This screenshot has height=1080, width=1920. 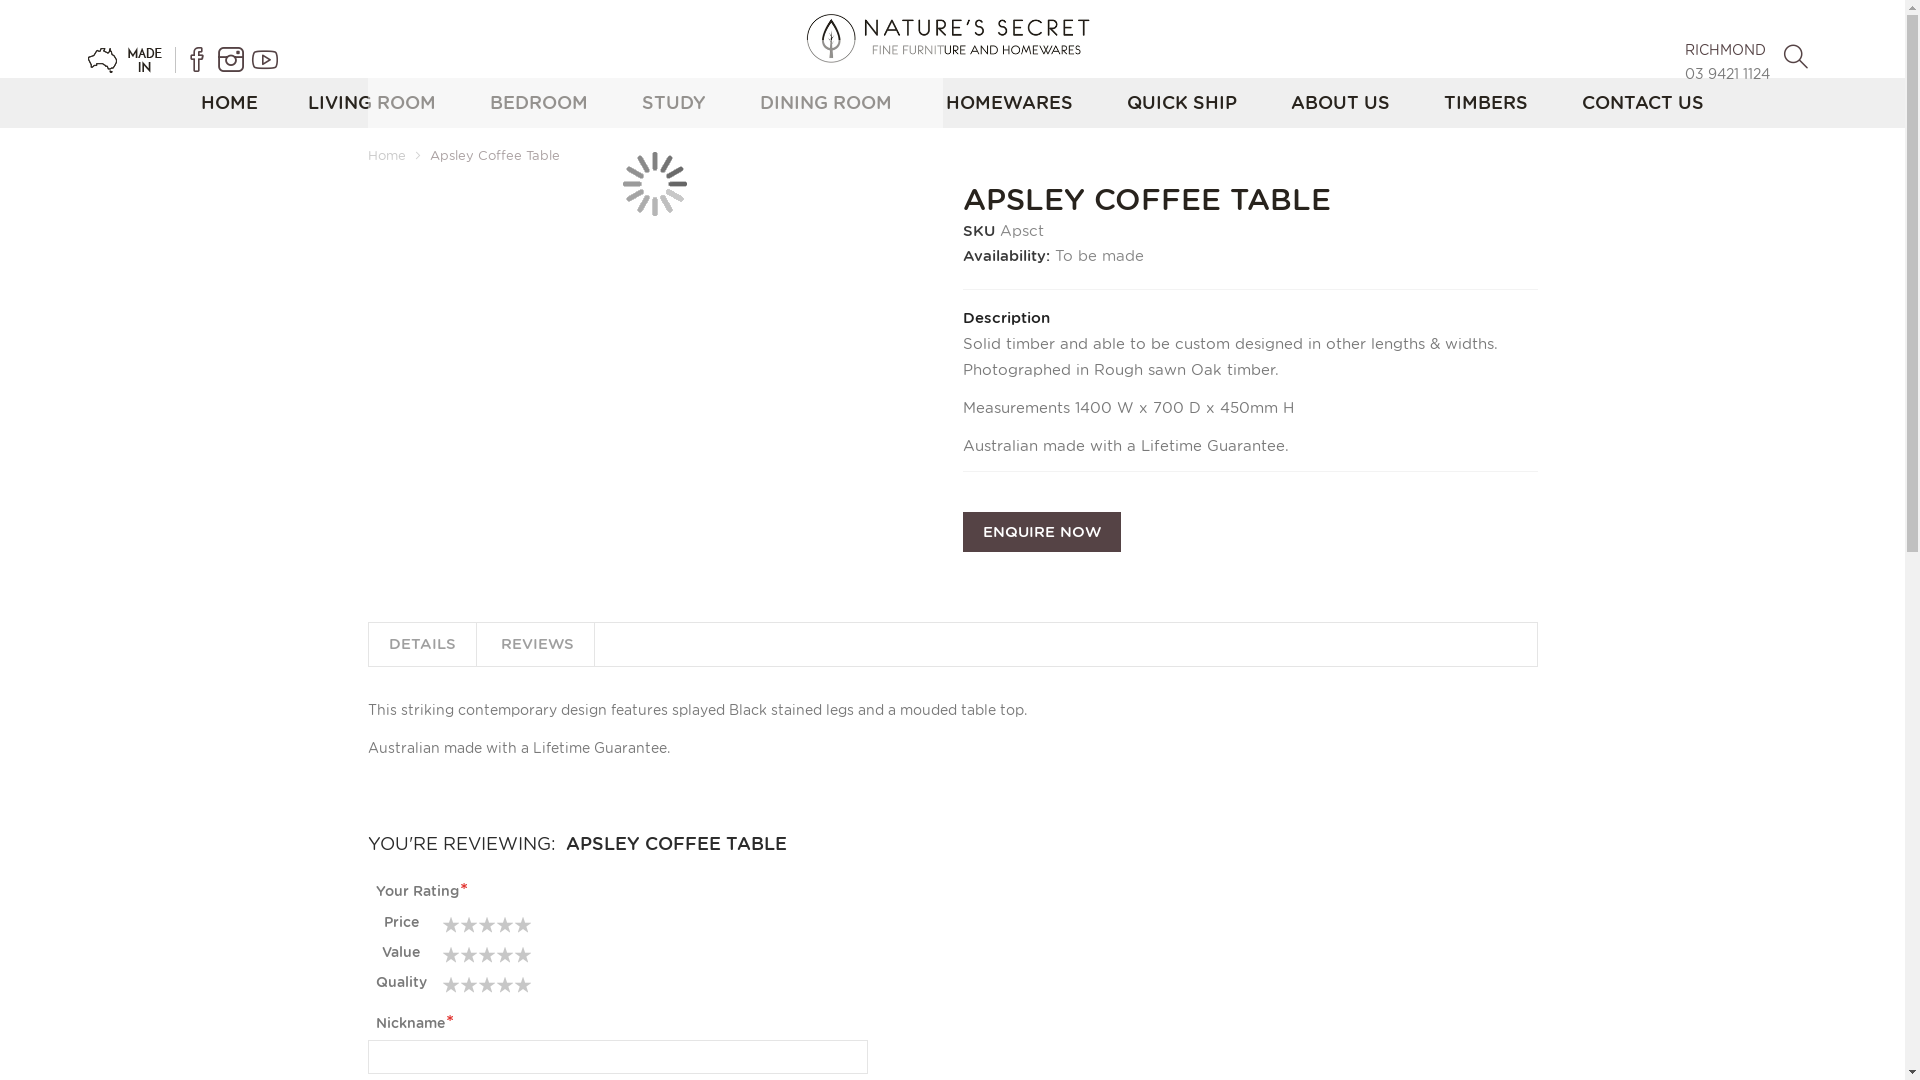 I want to click on LIVING ROOM, so click(x=372, y=102).